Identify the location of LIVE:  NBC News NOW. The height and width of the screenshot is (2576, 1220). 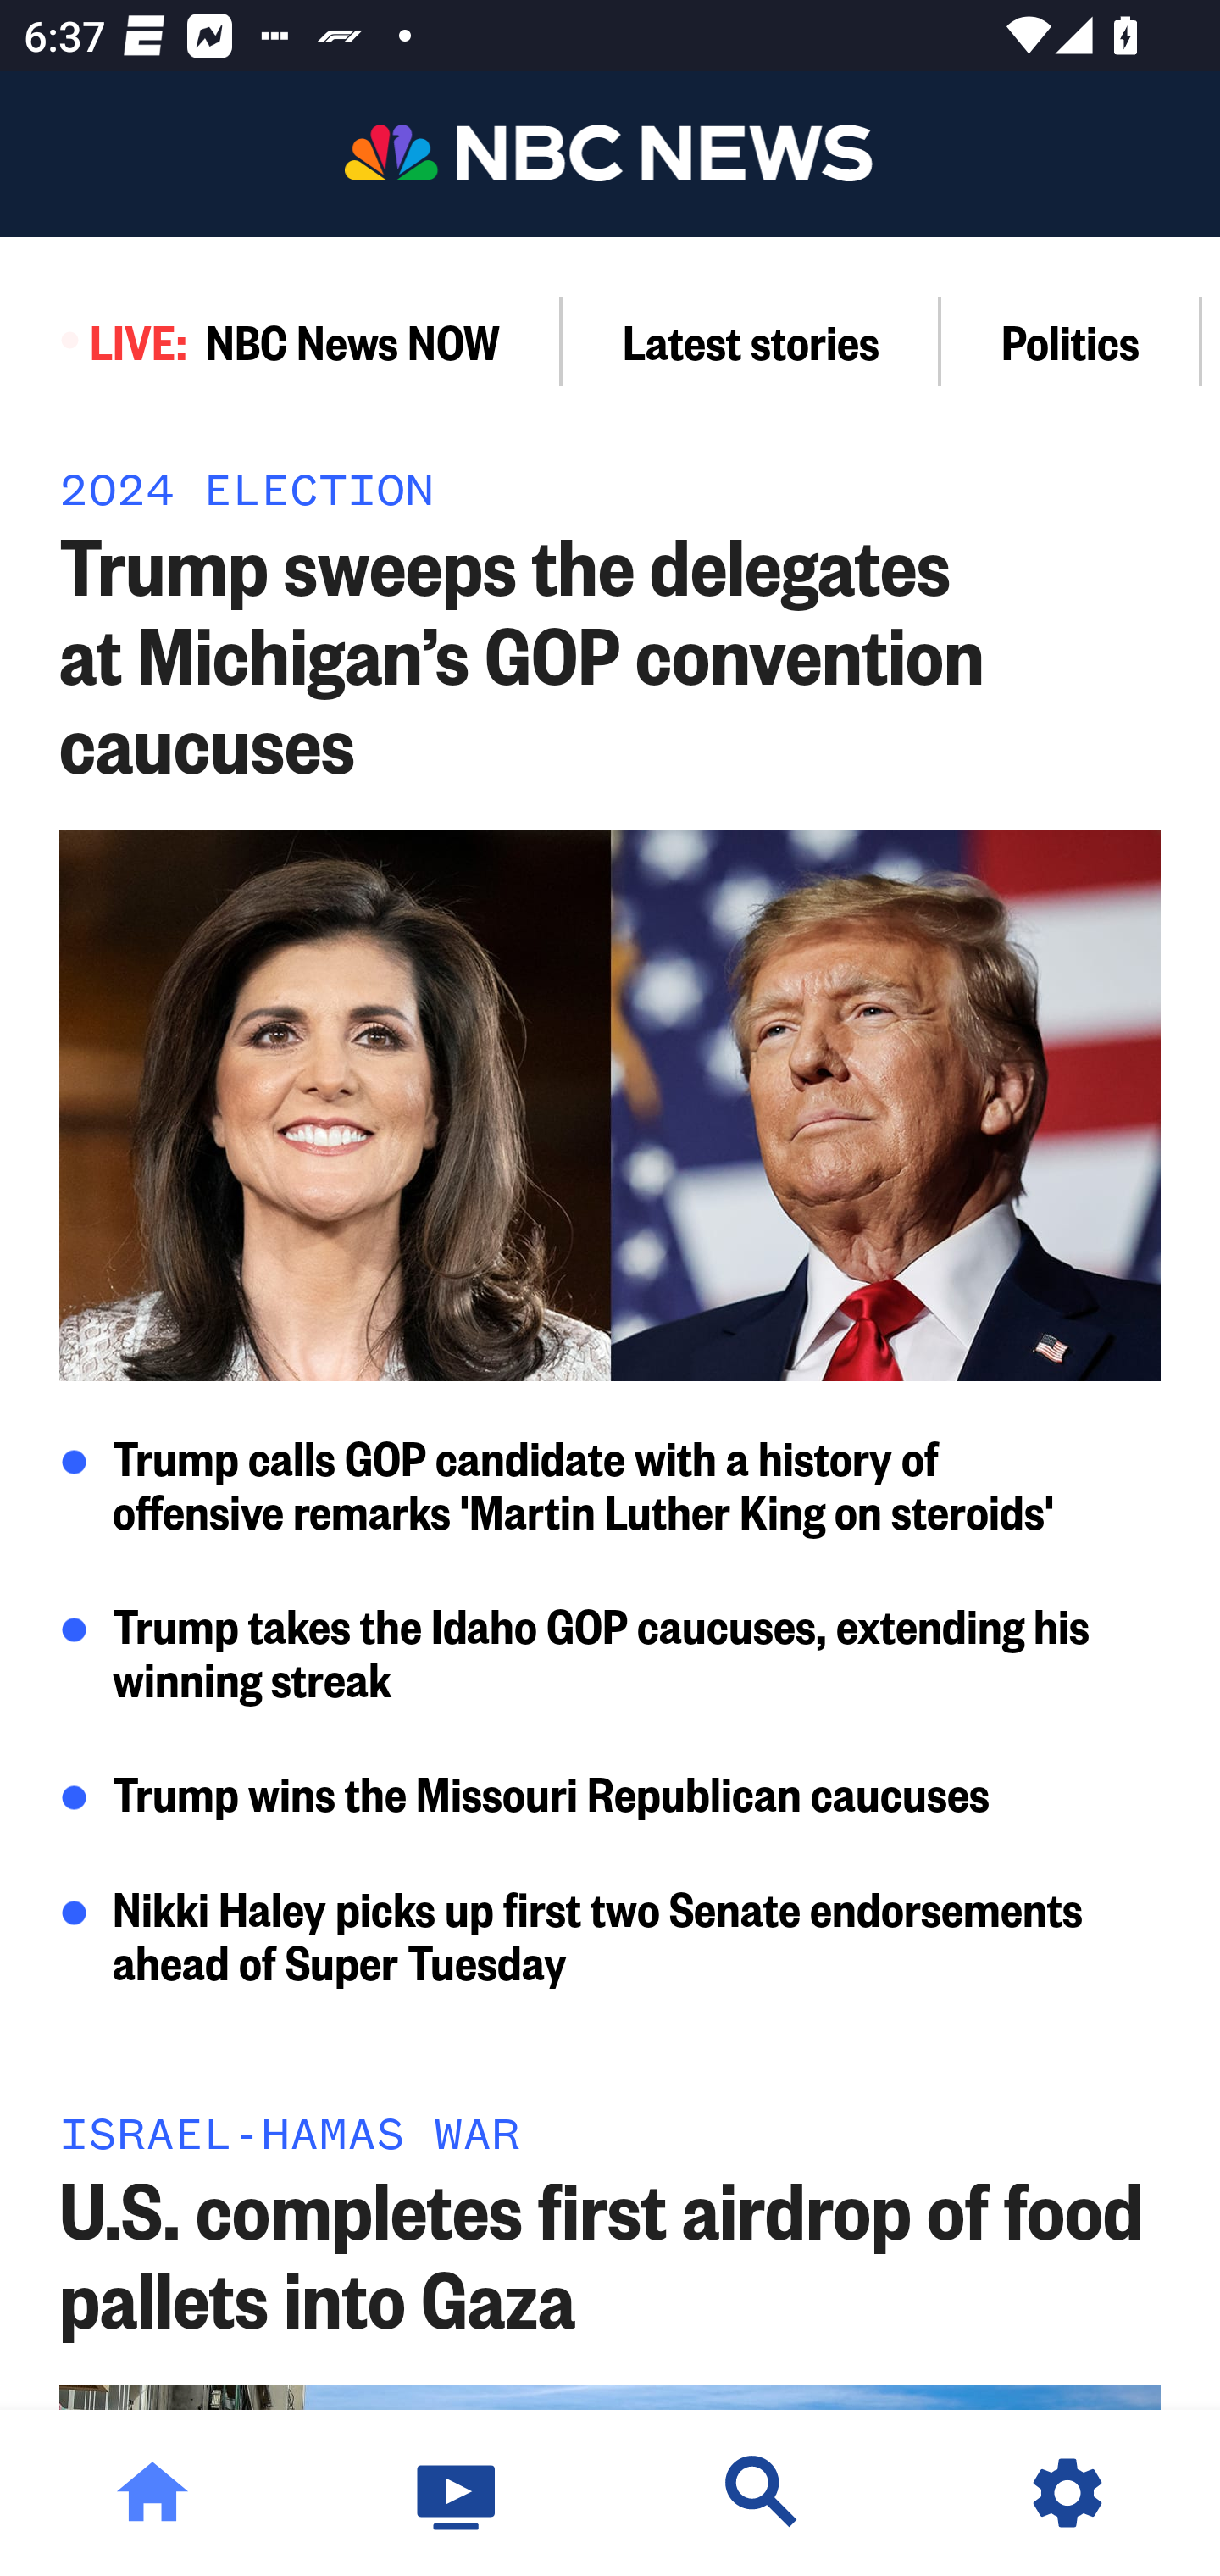
(281, 341).